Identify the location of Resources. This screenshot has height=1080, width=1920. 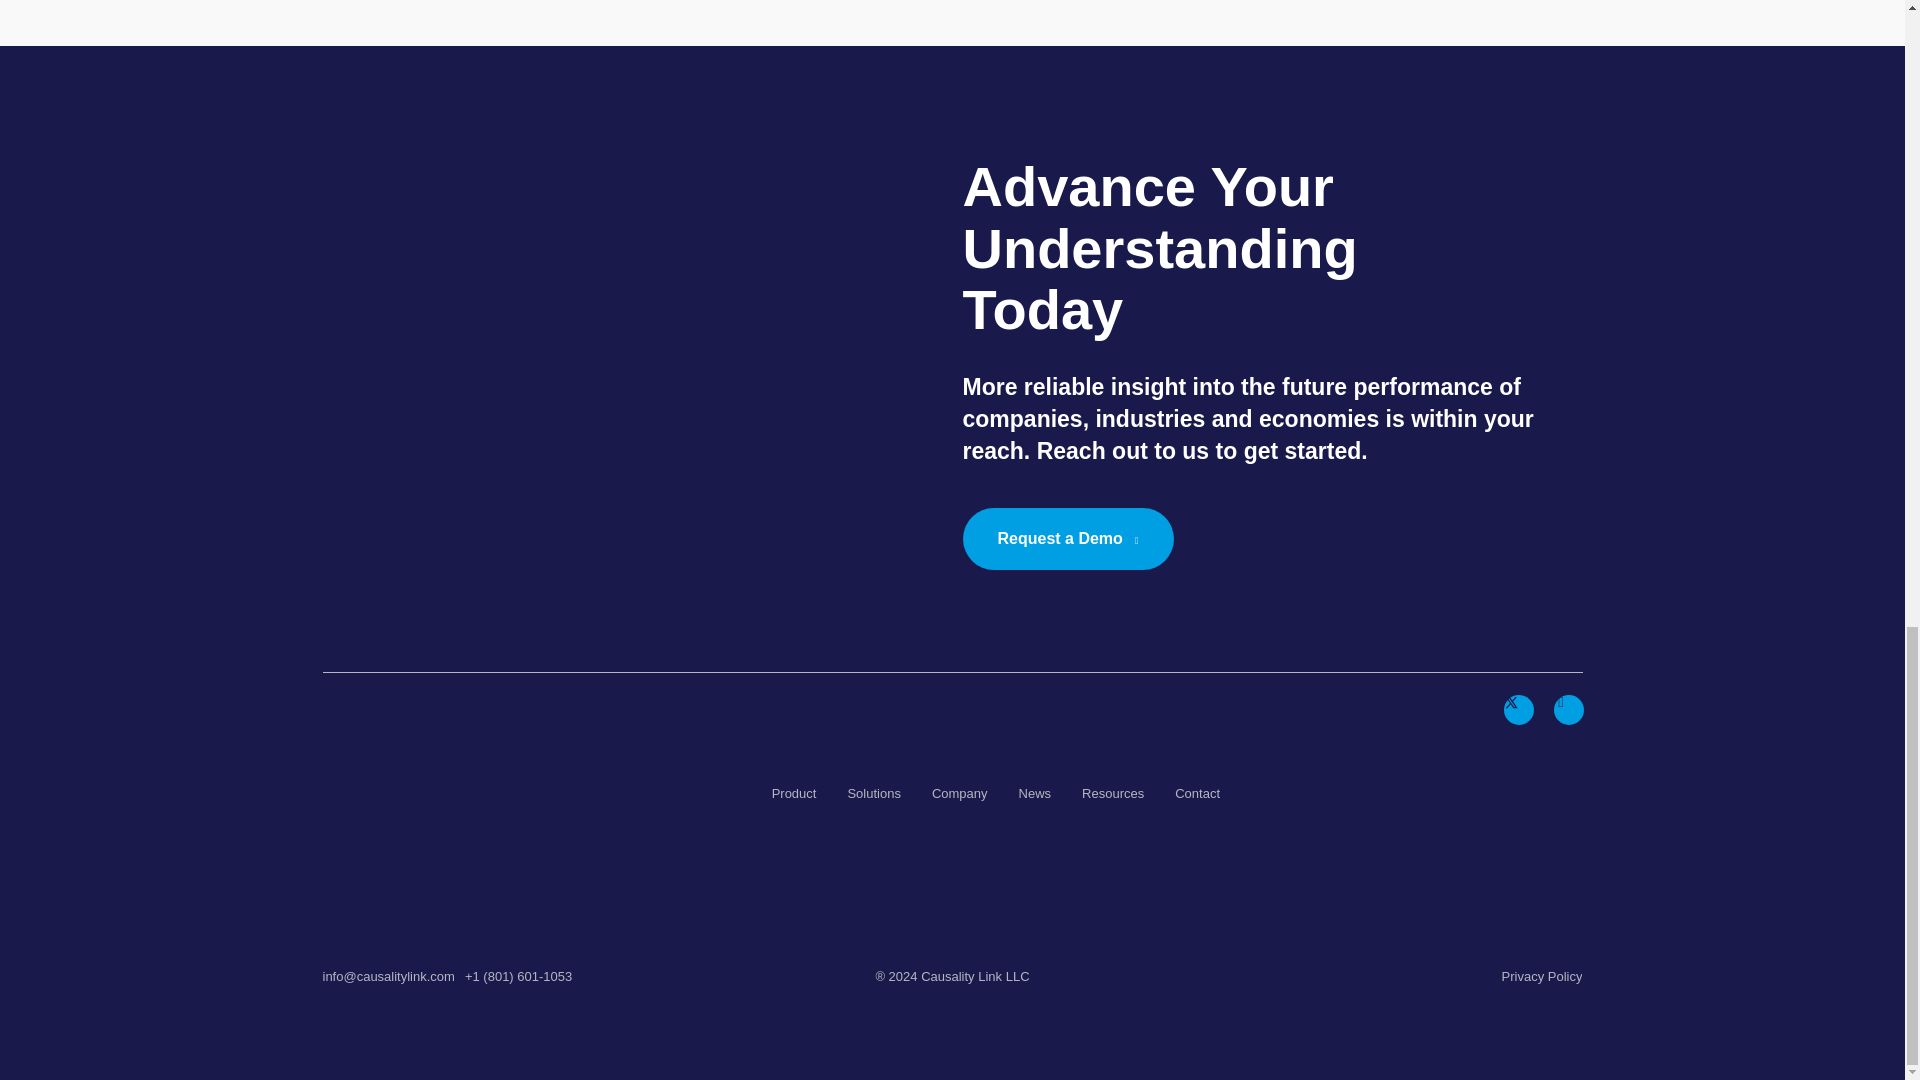
(1113, 794).